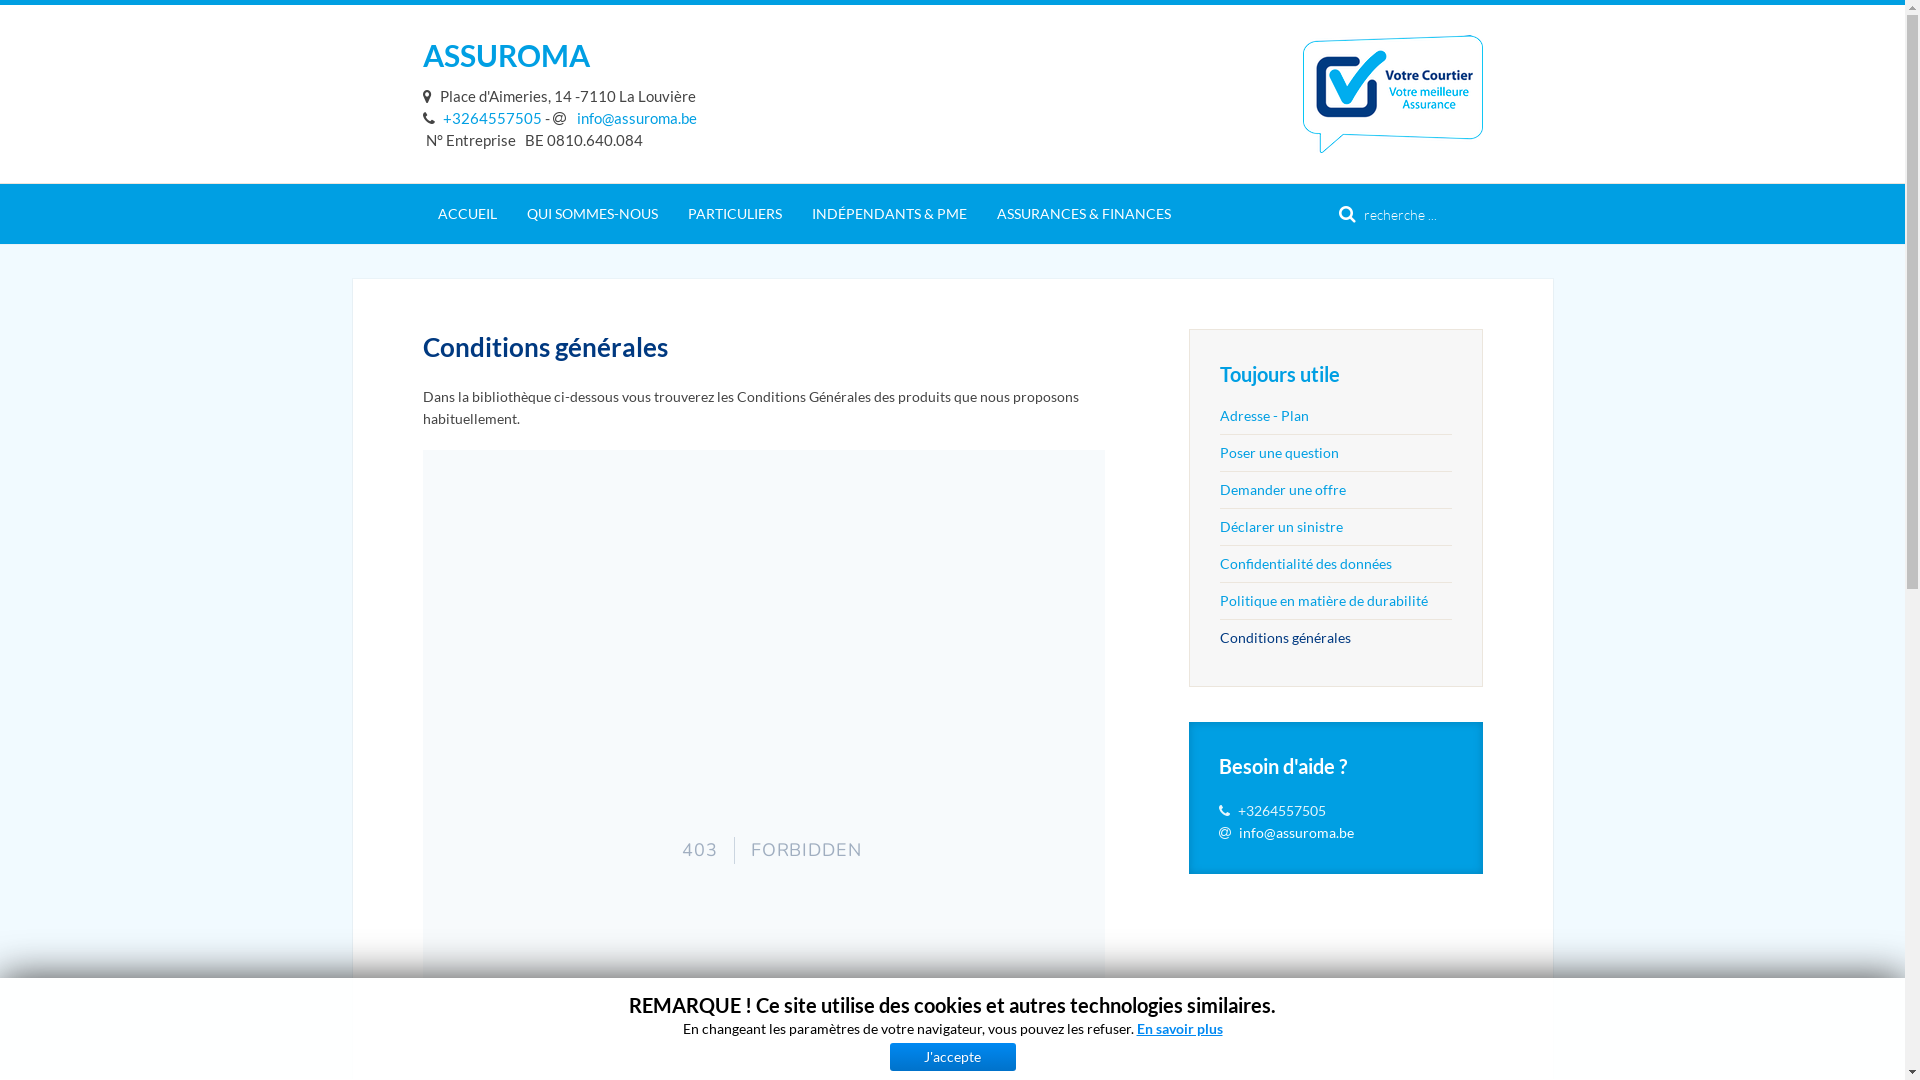  What do you see at coordinates (1296, 832) in the screenshot?
I see `info@assuroma.be` at bounding box center [1296, 832].